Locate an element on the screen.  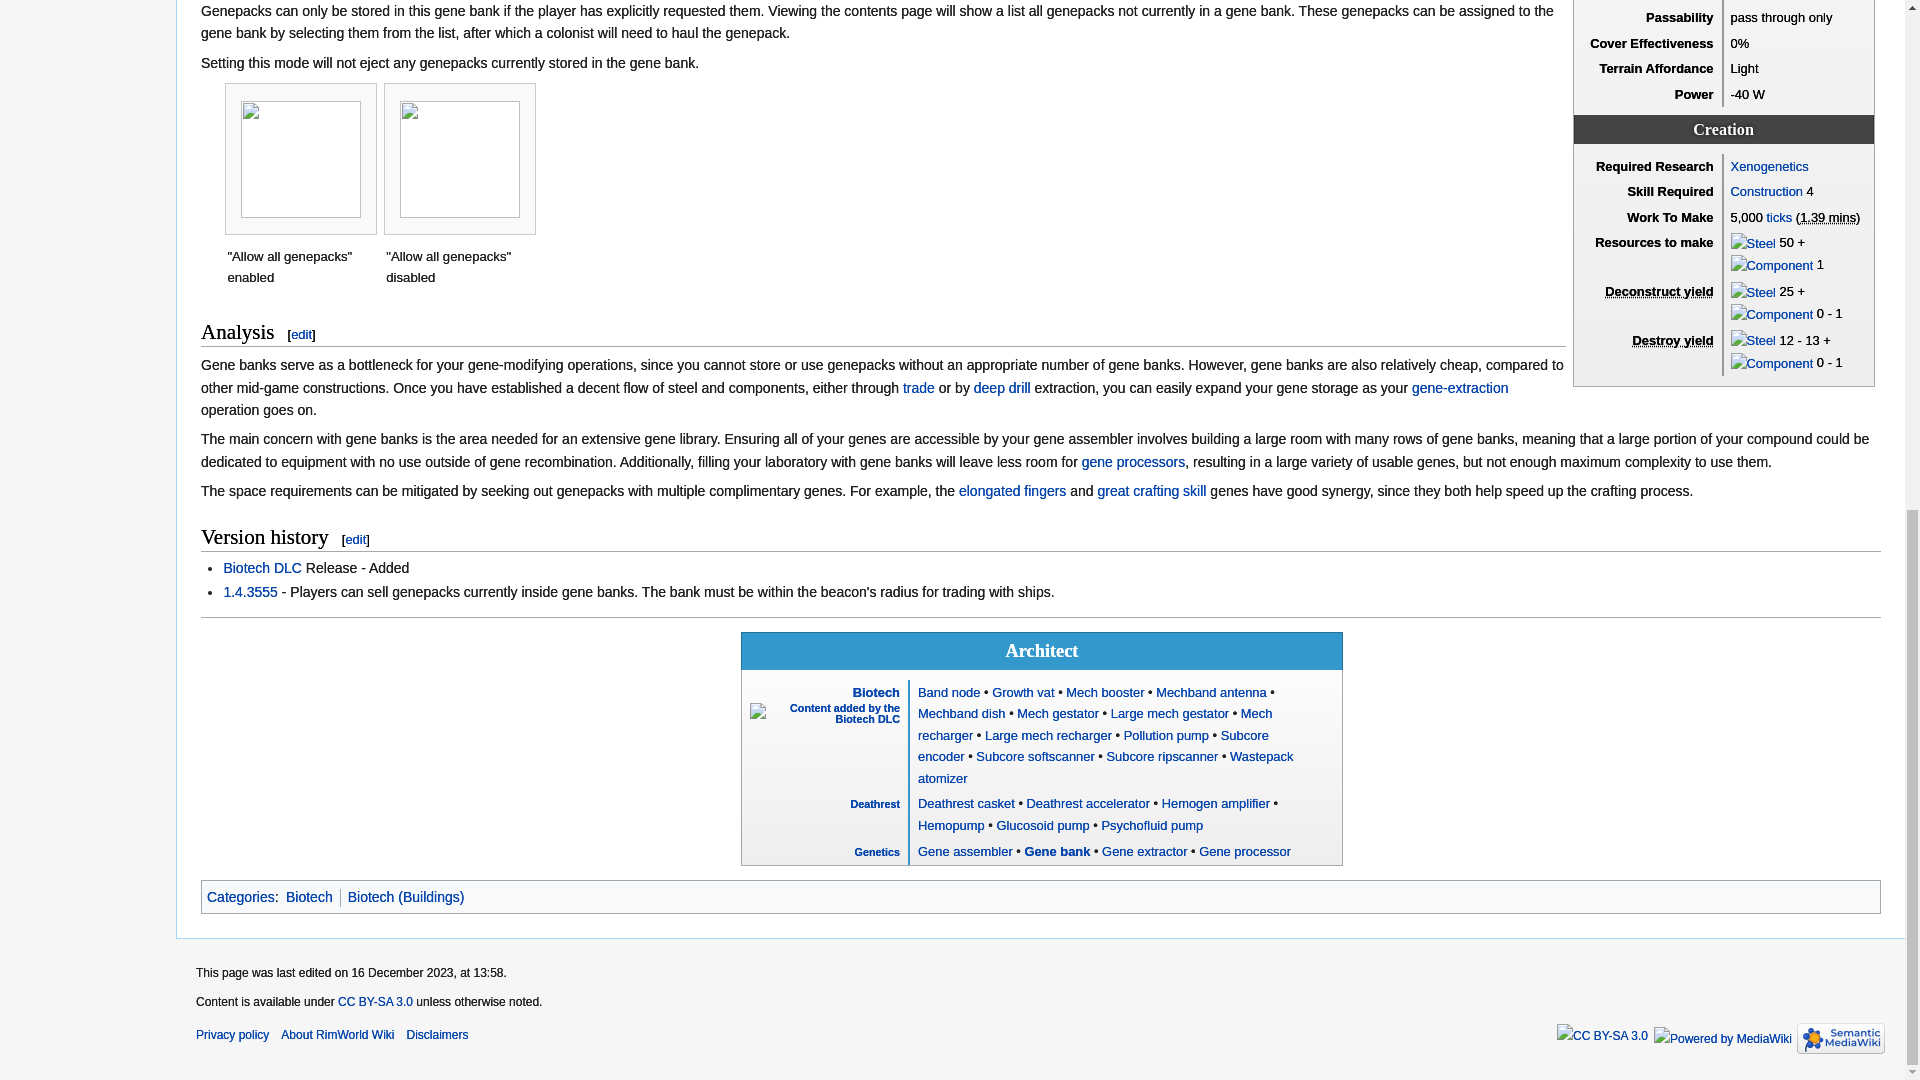
Skills is located at coordinates (1766, 190).